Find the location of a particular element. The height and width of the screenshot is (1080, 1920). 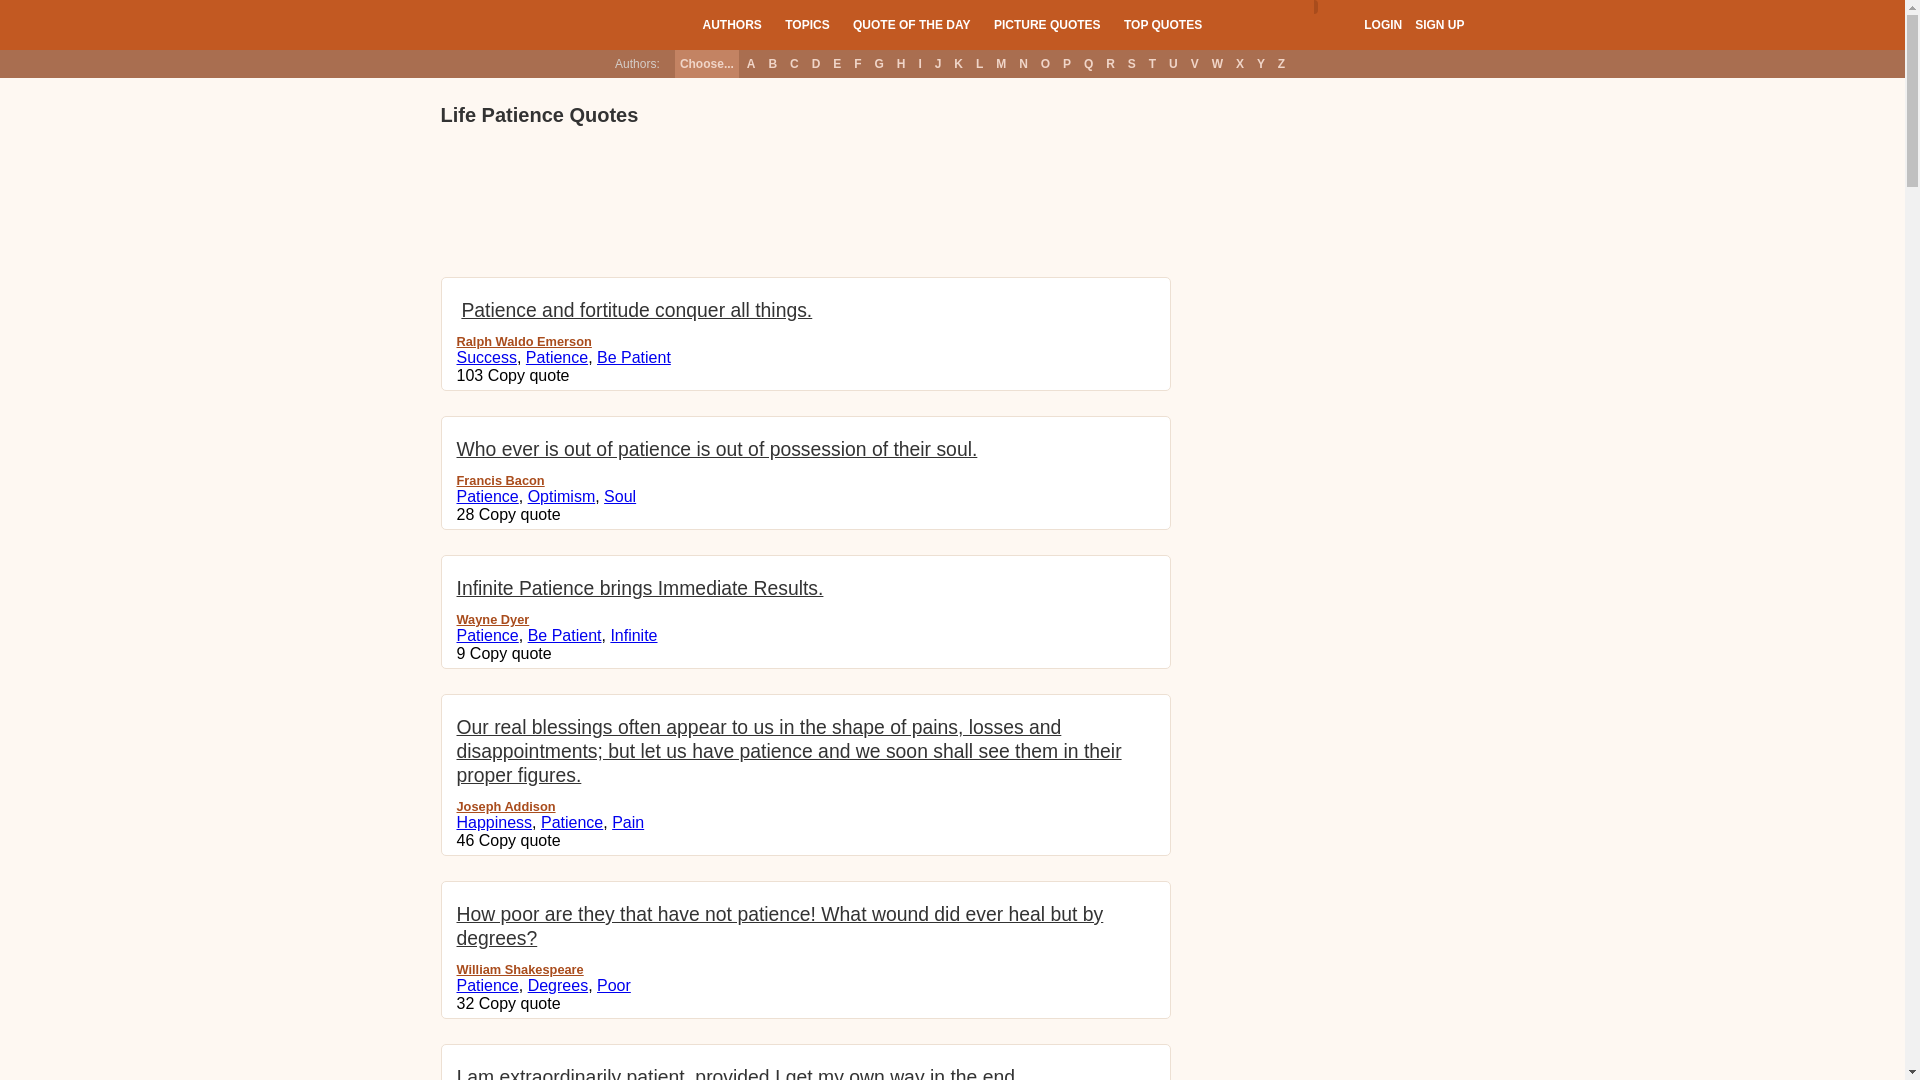

PICTURE QUOTES is located at coordinates (1047, 24).